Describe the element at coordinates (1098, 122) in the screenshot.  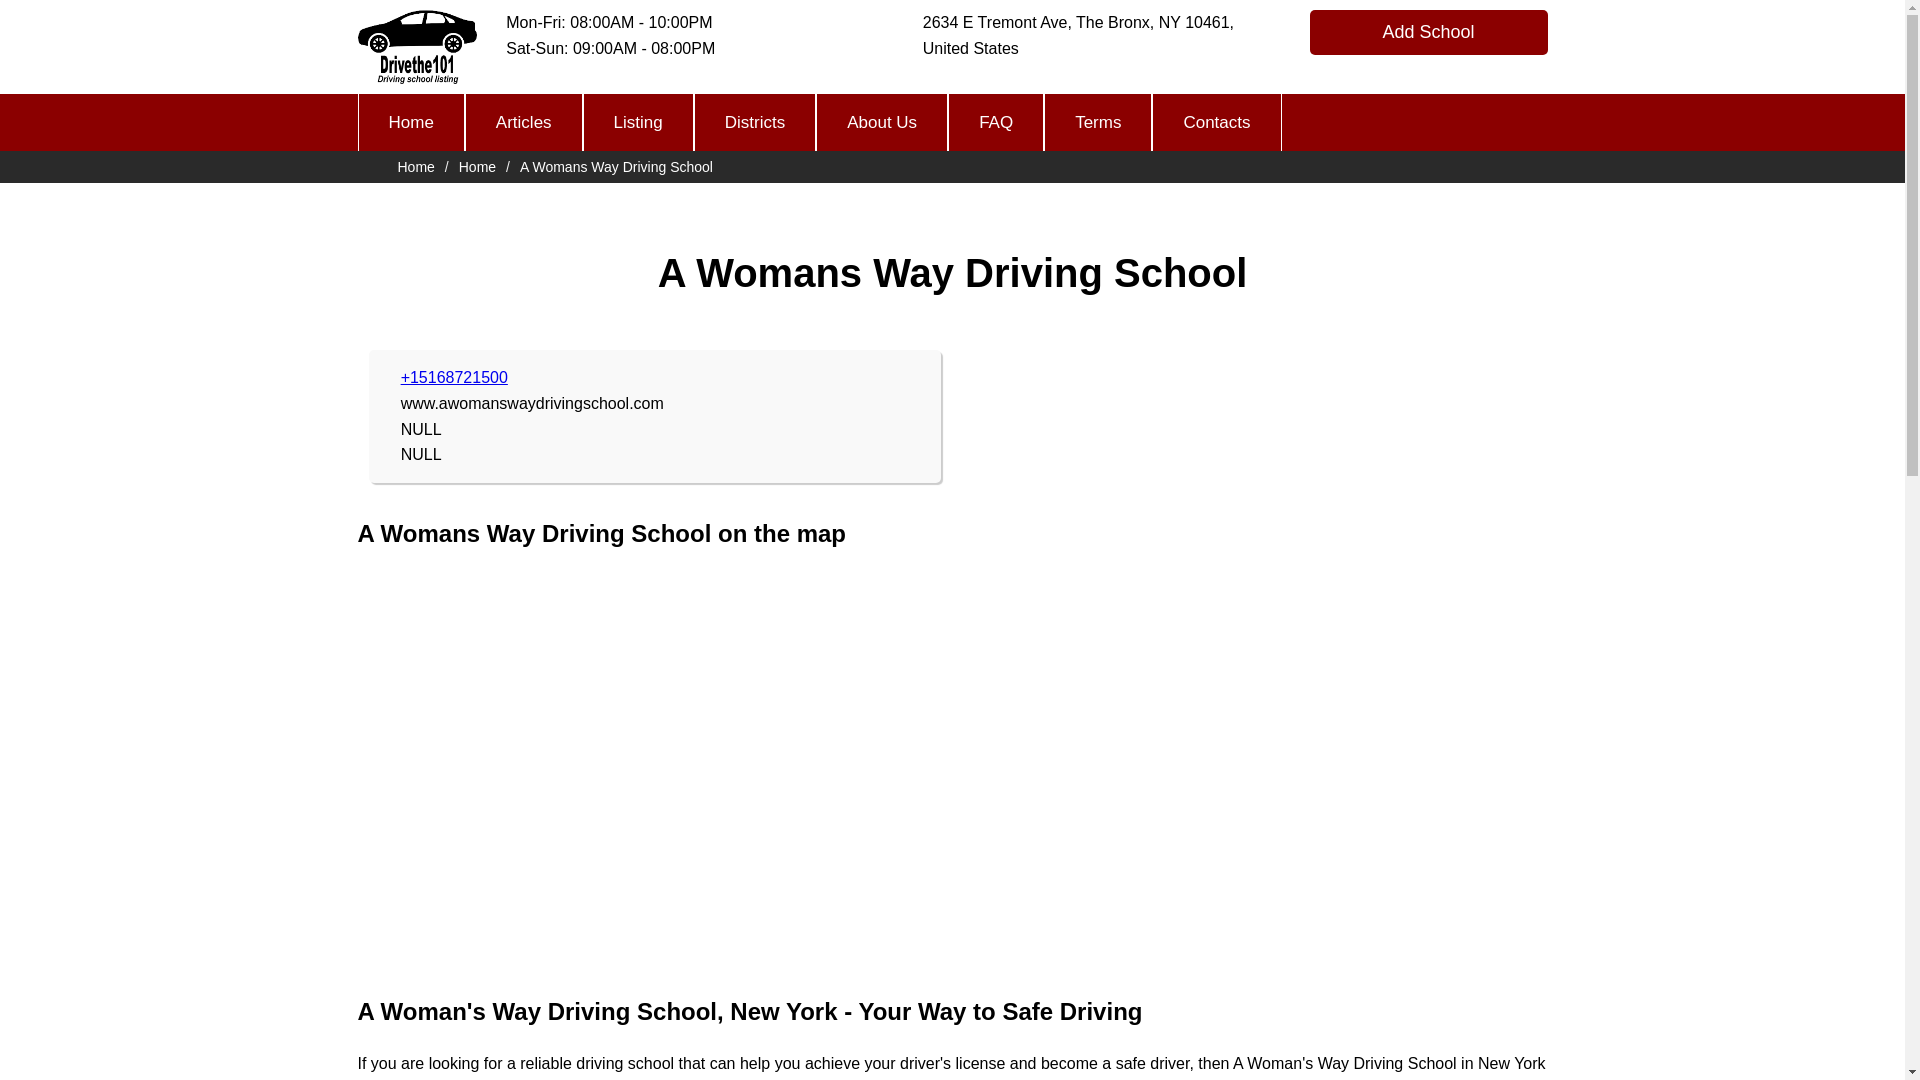
I see `Terms` at that location.